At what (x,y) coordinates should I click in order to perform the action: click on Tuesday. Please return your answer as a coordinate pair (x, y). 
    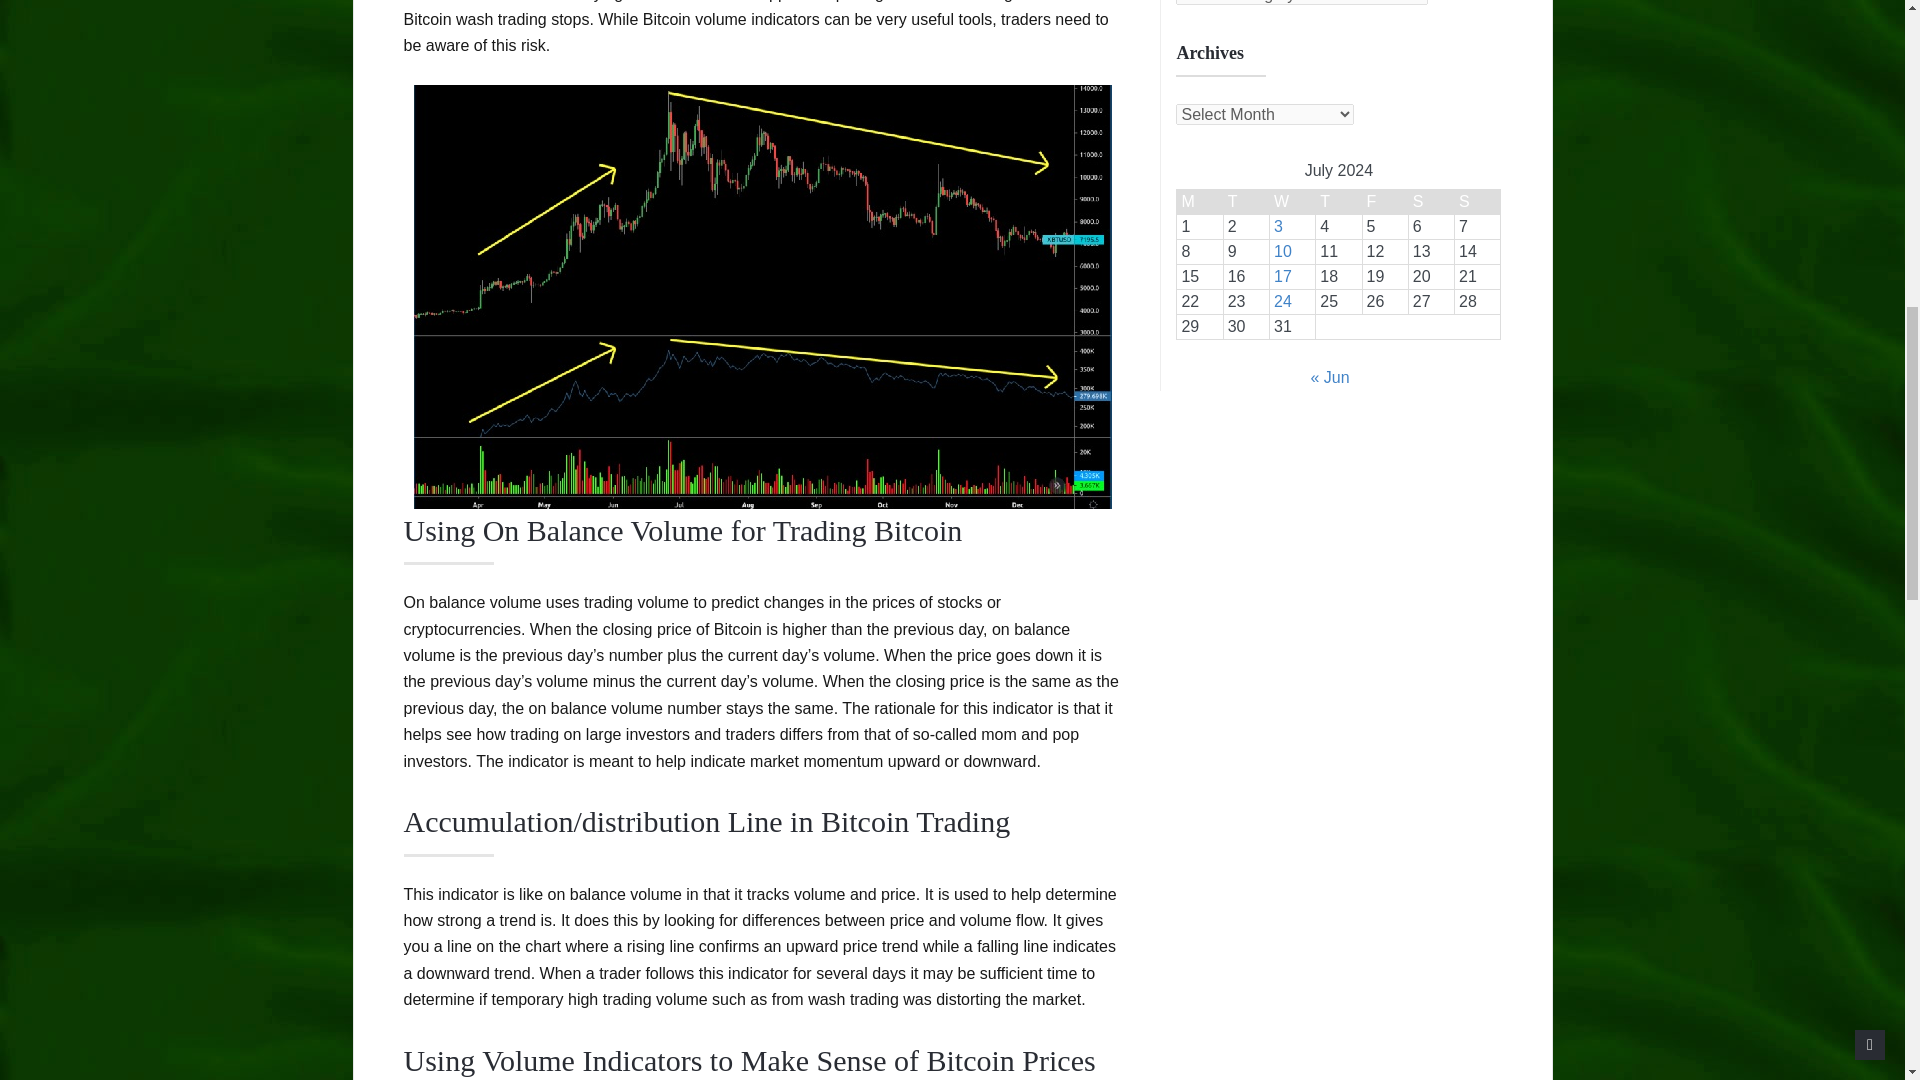
    Looking at the image, I should click on (1246, 202).